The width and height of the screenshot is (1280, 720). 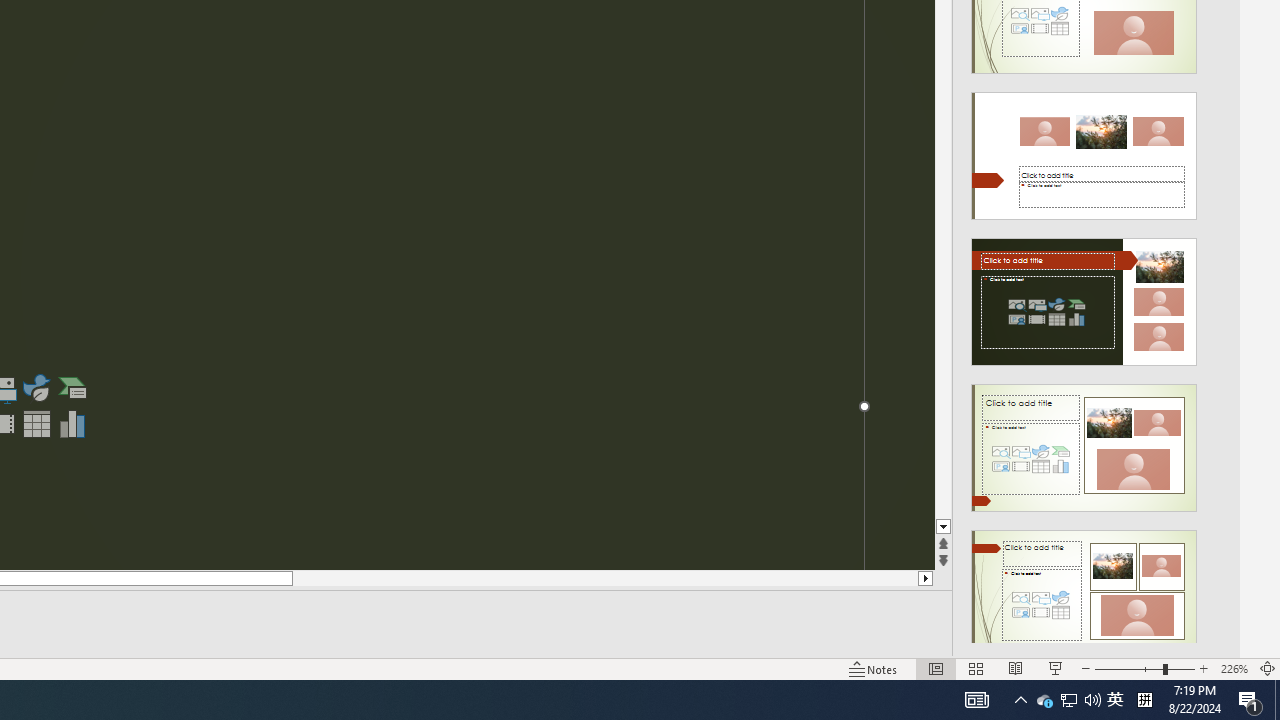 I want to click on Insert Chart, so click(x=73, y=424).